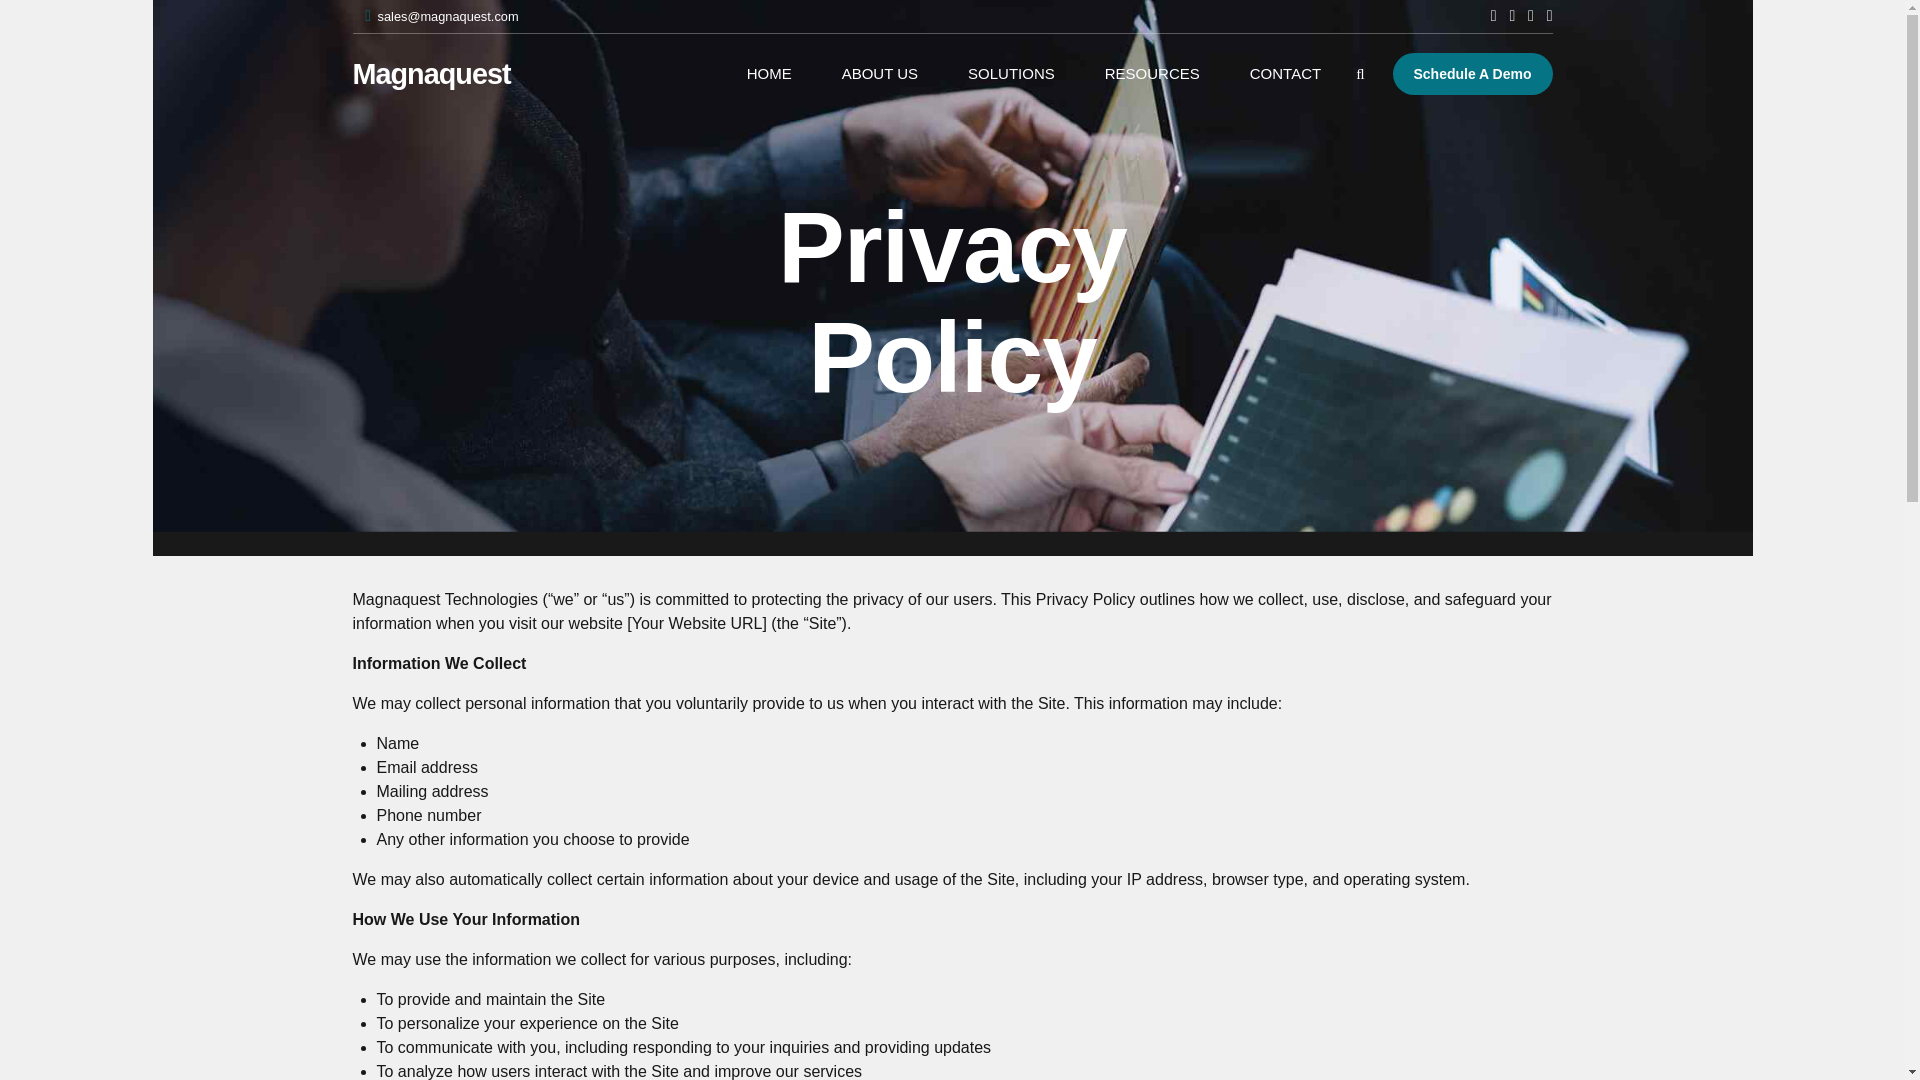 The height and width of the screenshot is (1080, 1920). I want to click on Magnaquest, so click(430, 74).